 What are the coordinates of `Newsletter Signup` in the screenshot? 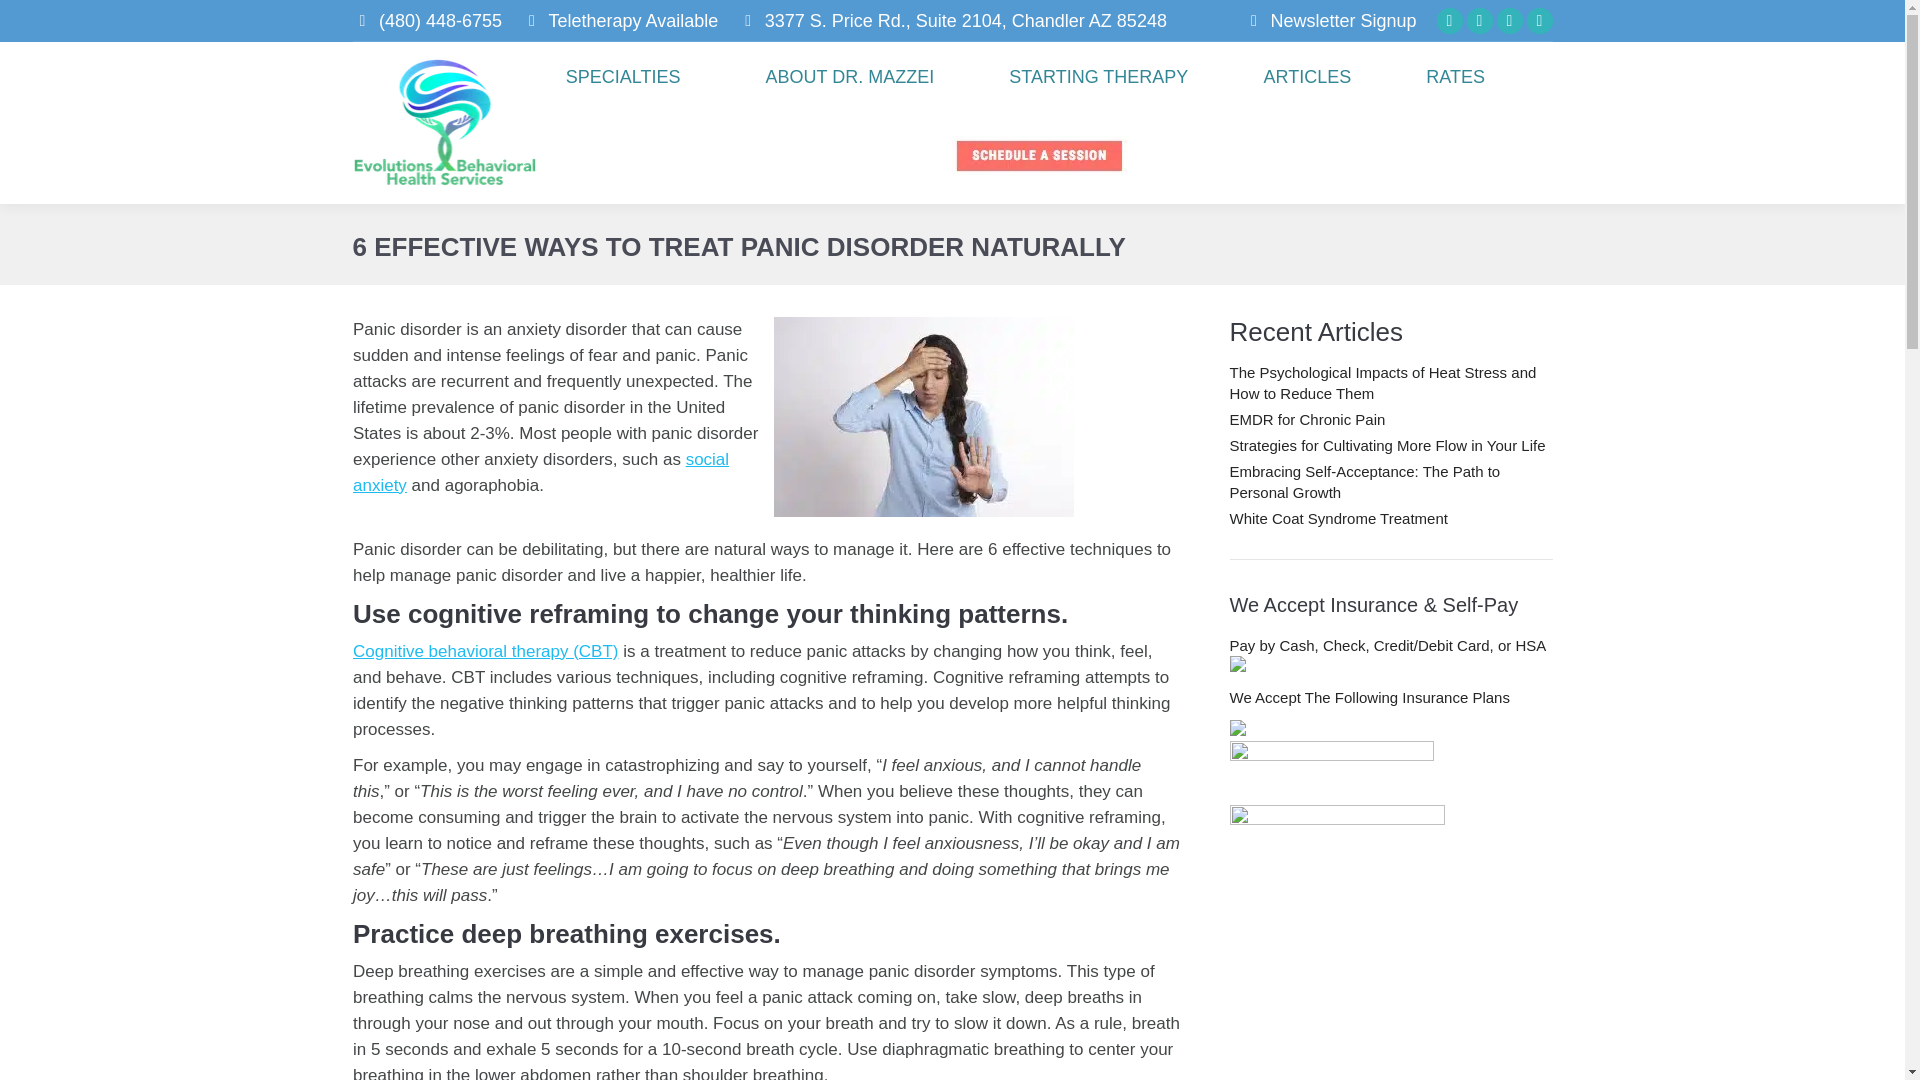 It's located at (1342, 20).